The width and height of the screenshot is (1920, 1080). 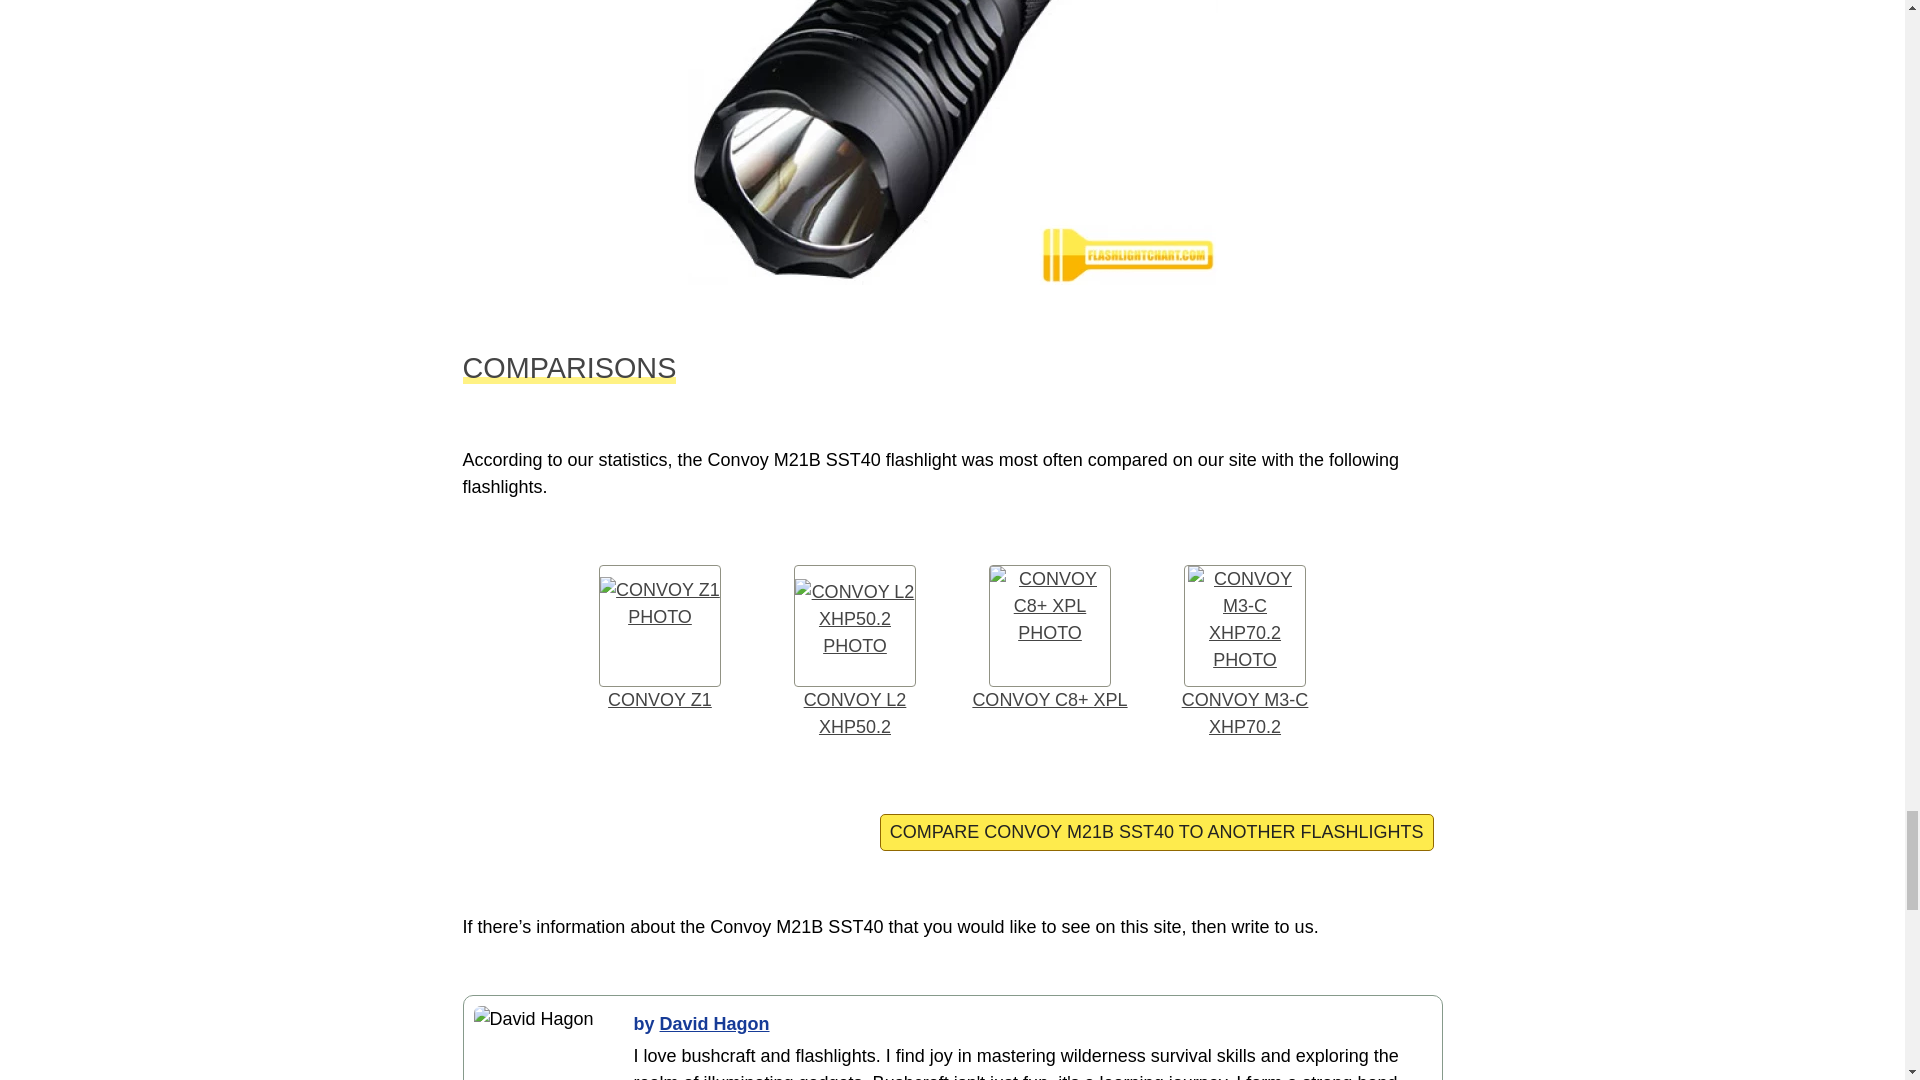 I want to click on COMPARE CONVOY M21B SST40 TO ANOTHER FLASHLIGHTS, so click(x=1156, y=832).